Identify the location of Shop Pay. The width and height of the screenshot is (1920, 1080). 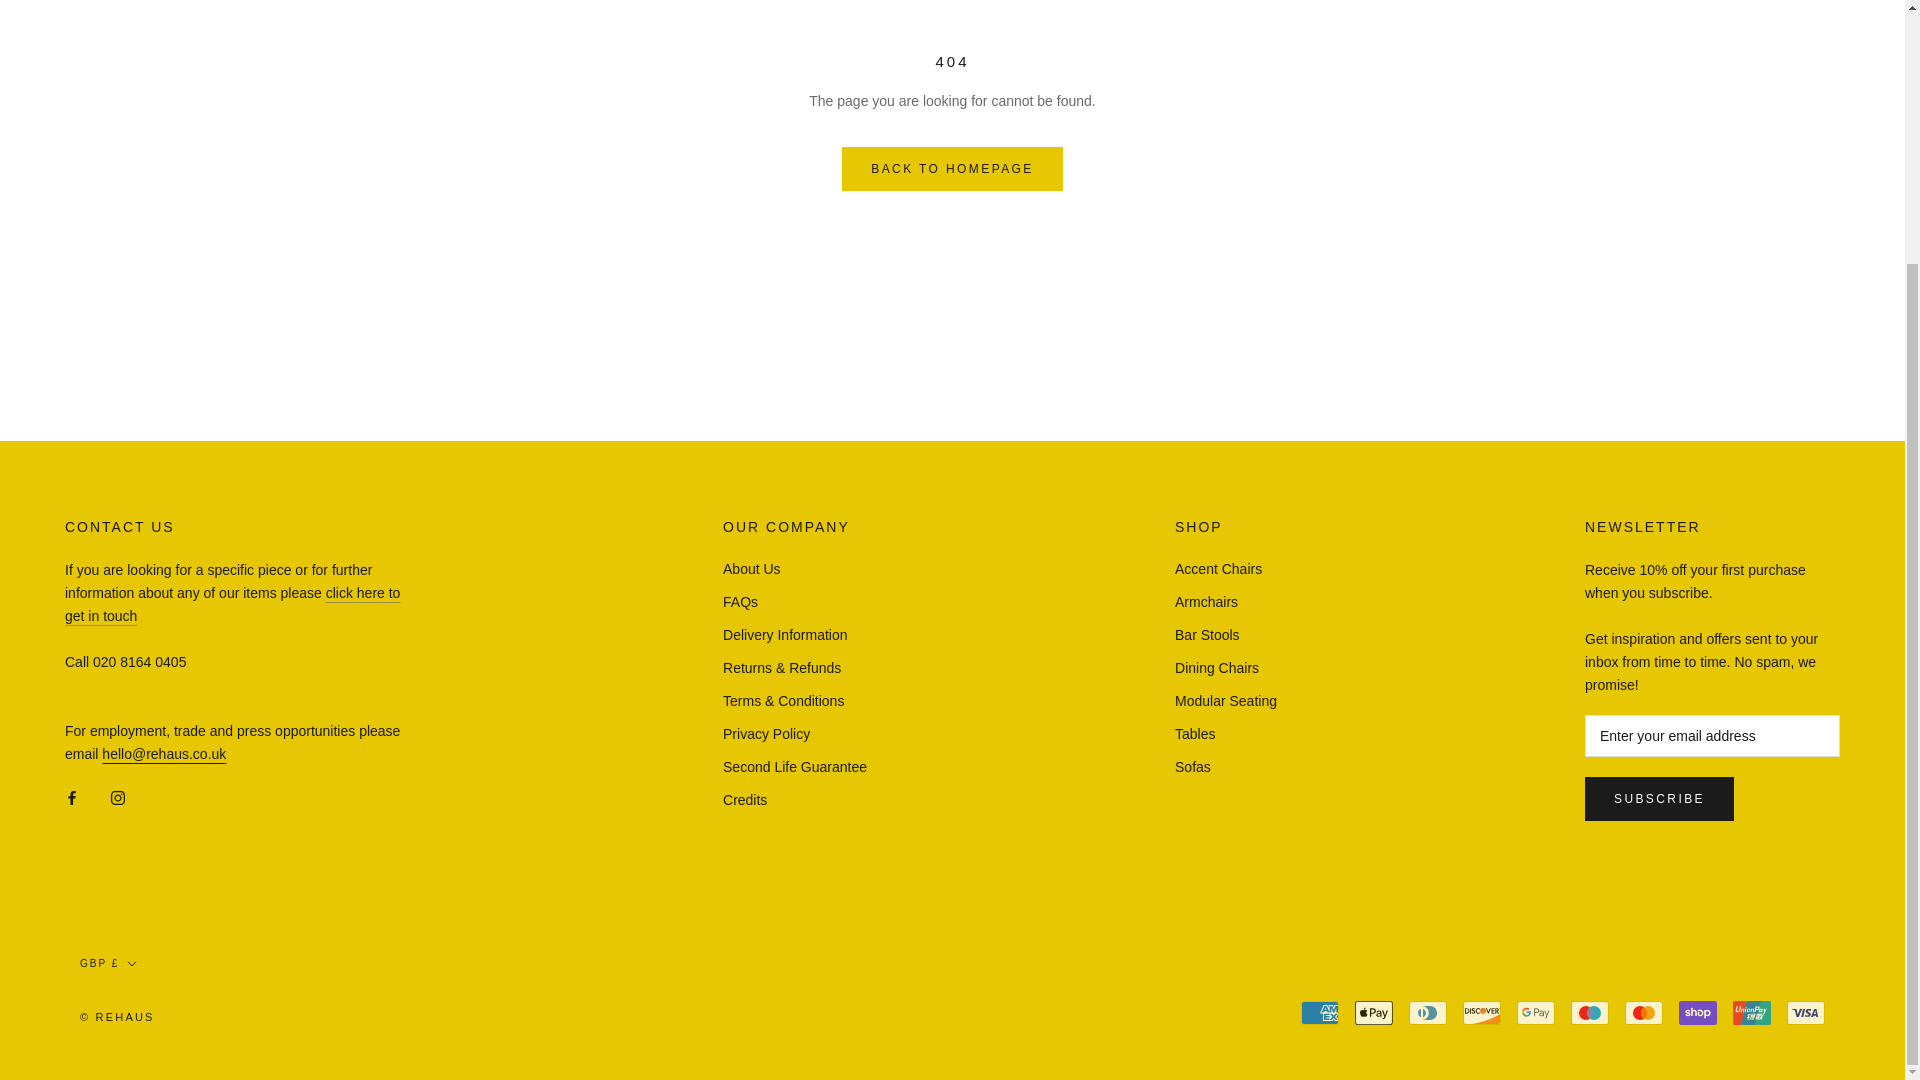
(1697, 1012).